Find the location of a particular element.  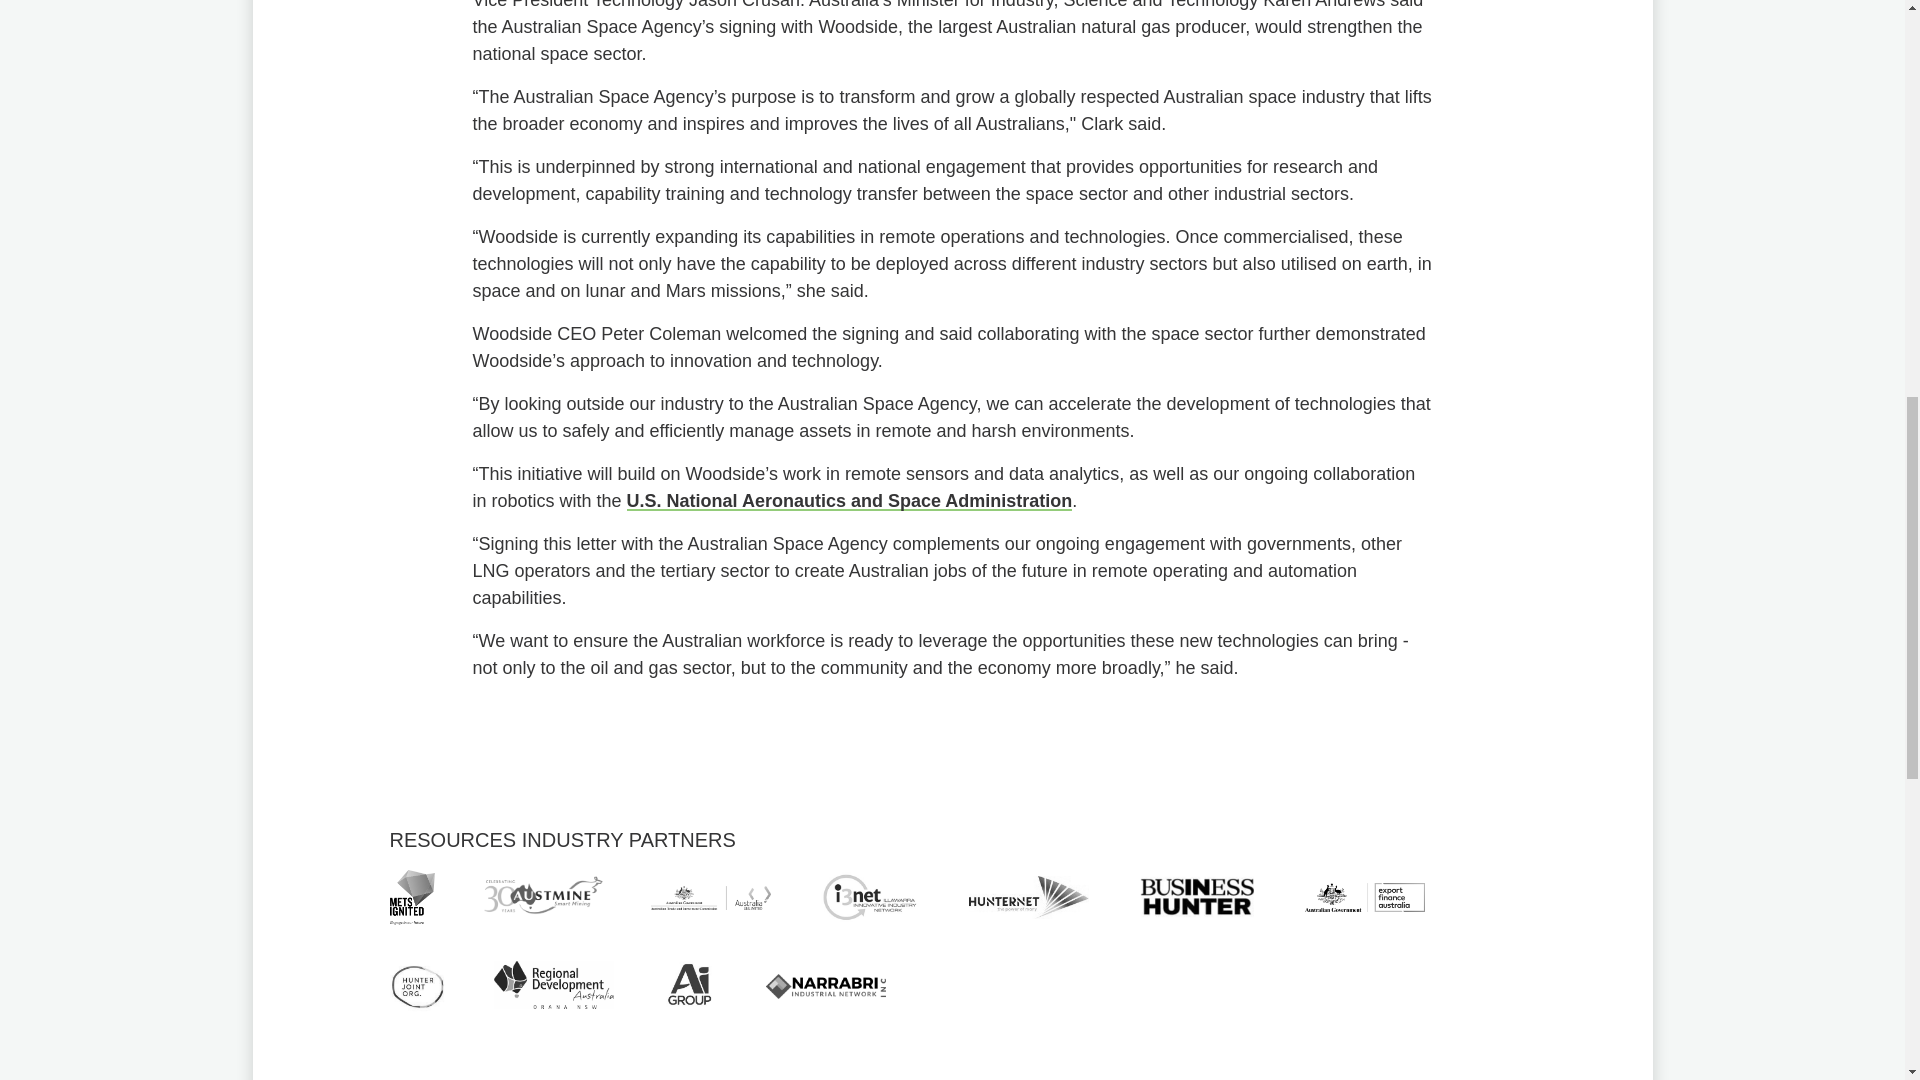

Business Hunter is located at coordinates (1196, 898).